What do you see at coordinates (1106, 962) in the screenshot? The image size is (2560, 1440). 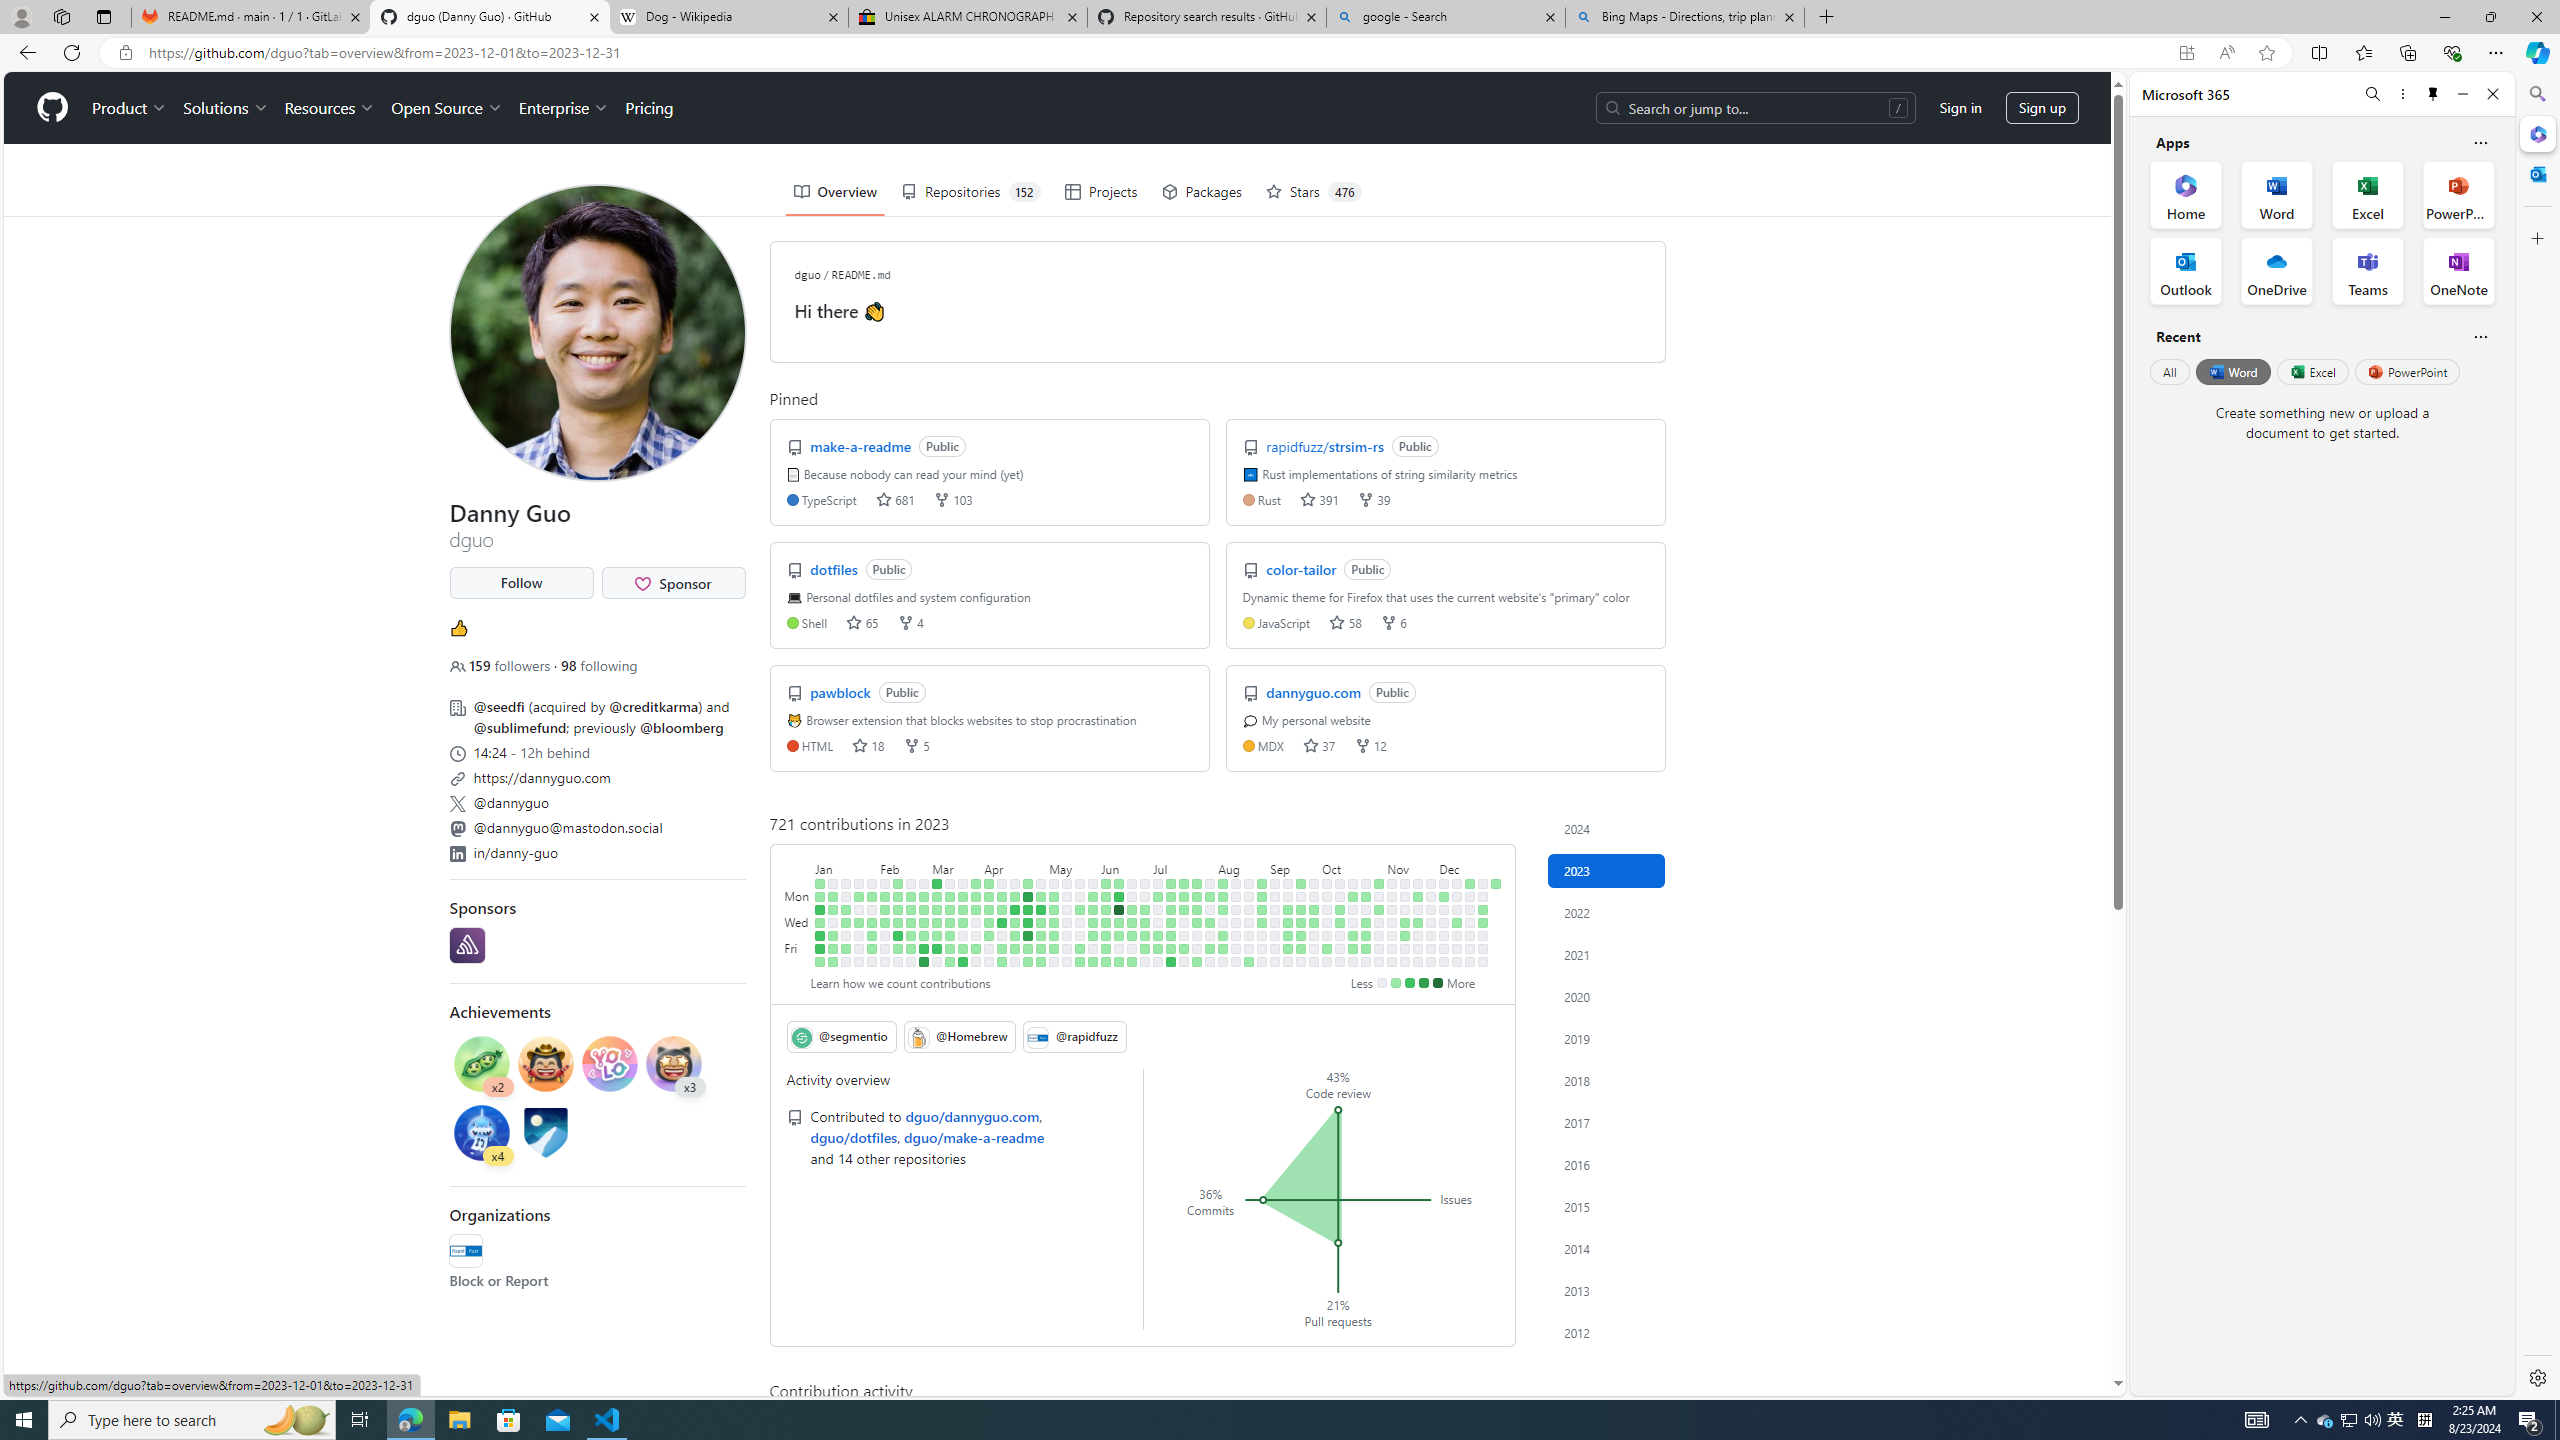 I see `2 contributions on June 10th.` at bounding box center [1106, 962].